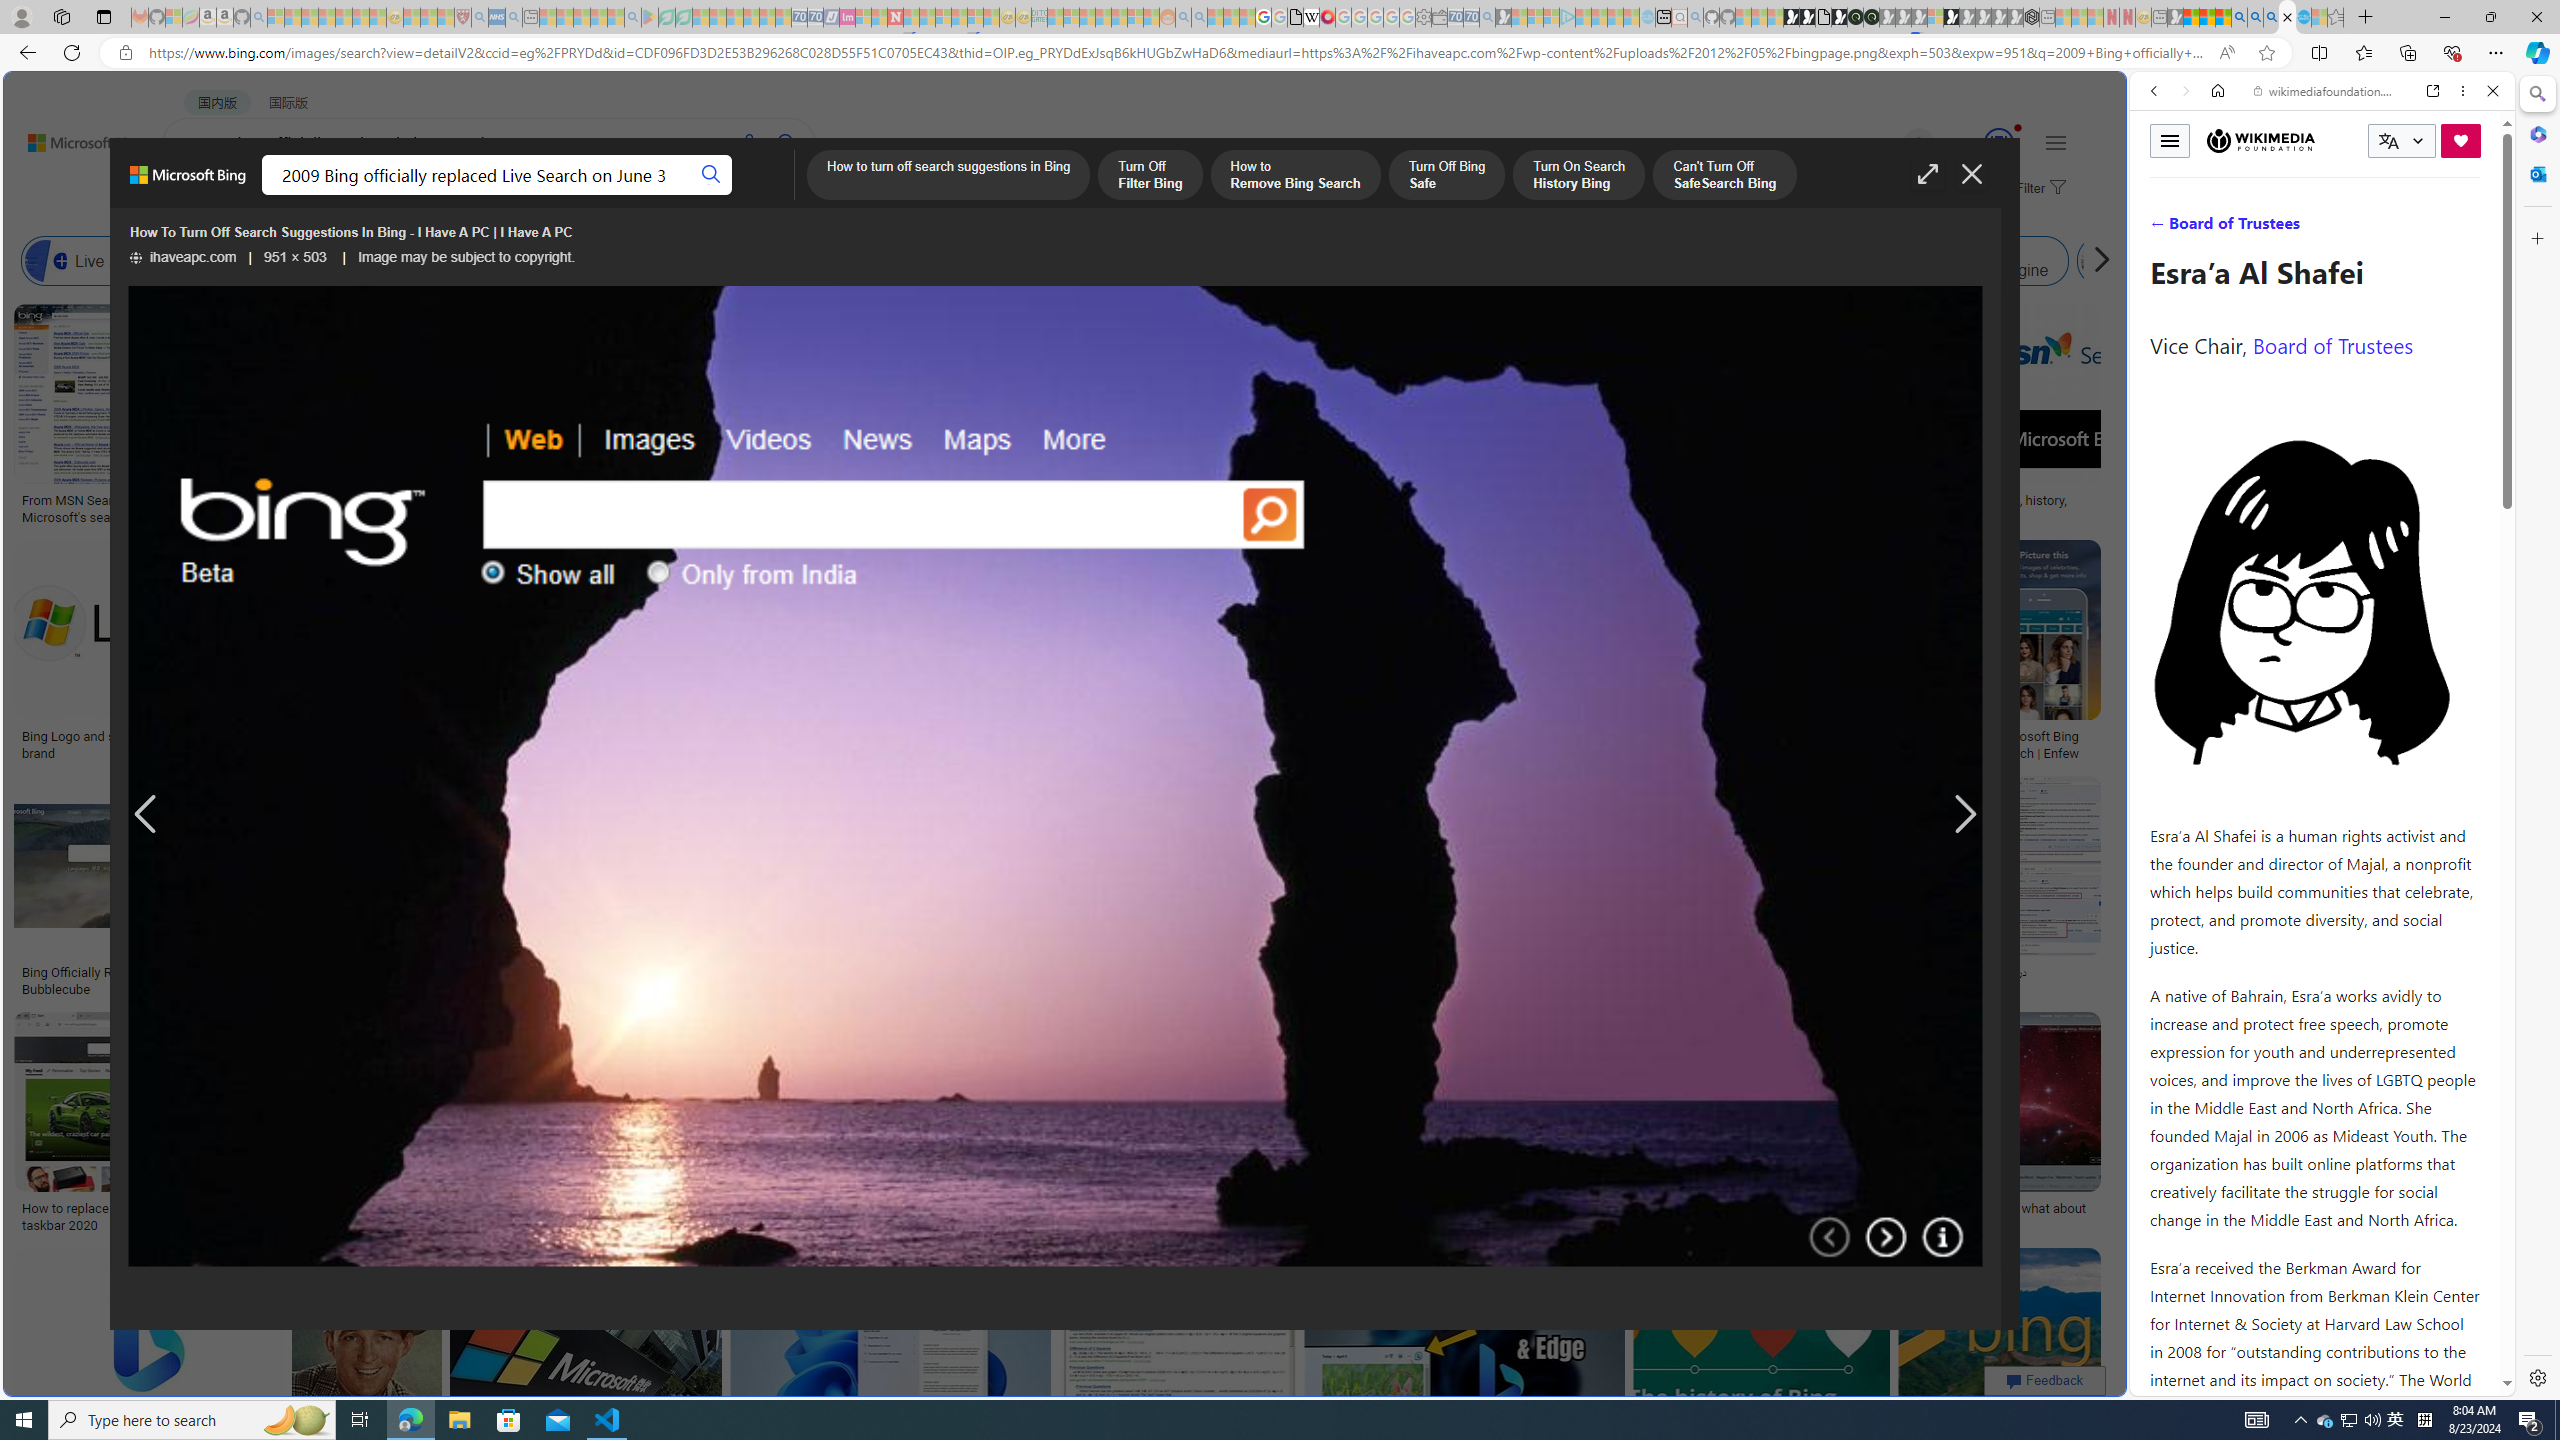 This screenshot has height=1440, width=2560. I want to click on Navegadores y Buscadores timeline | Timetoast timelinesSave, so click(1998, 1362).